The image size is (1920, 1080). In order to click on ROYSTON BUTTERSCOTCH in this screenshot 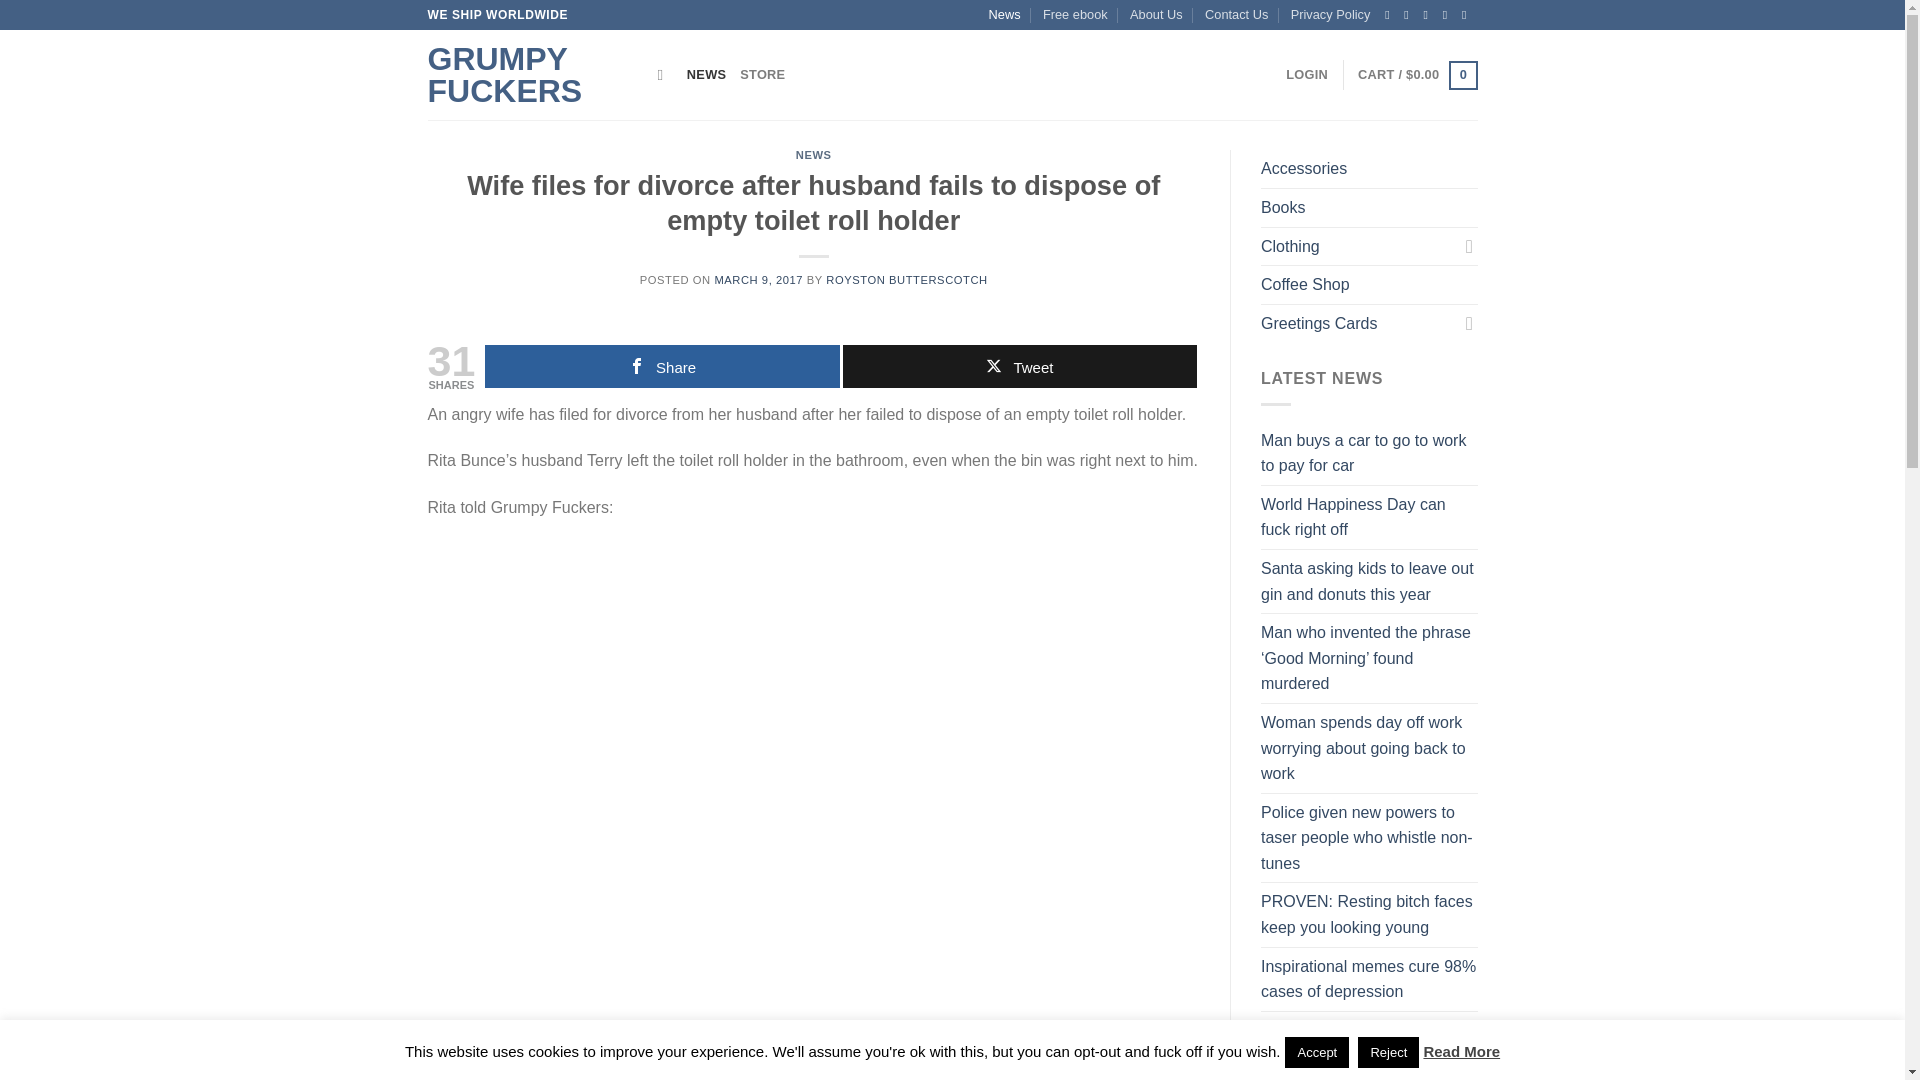, I will do `click(906, 280)`.